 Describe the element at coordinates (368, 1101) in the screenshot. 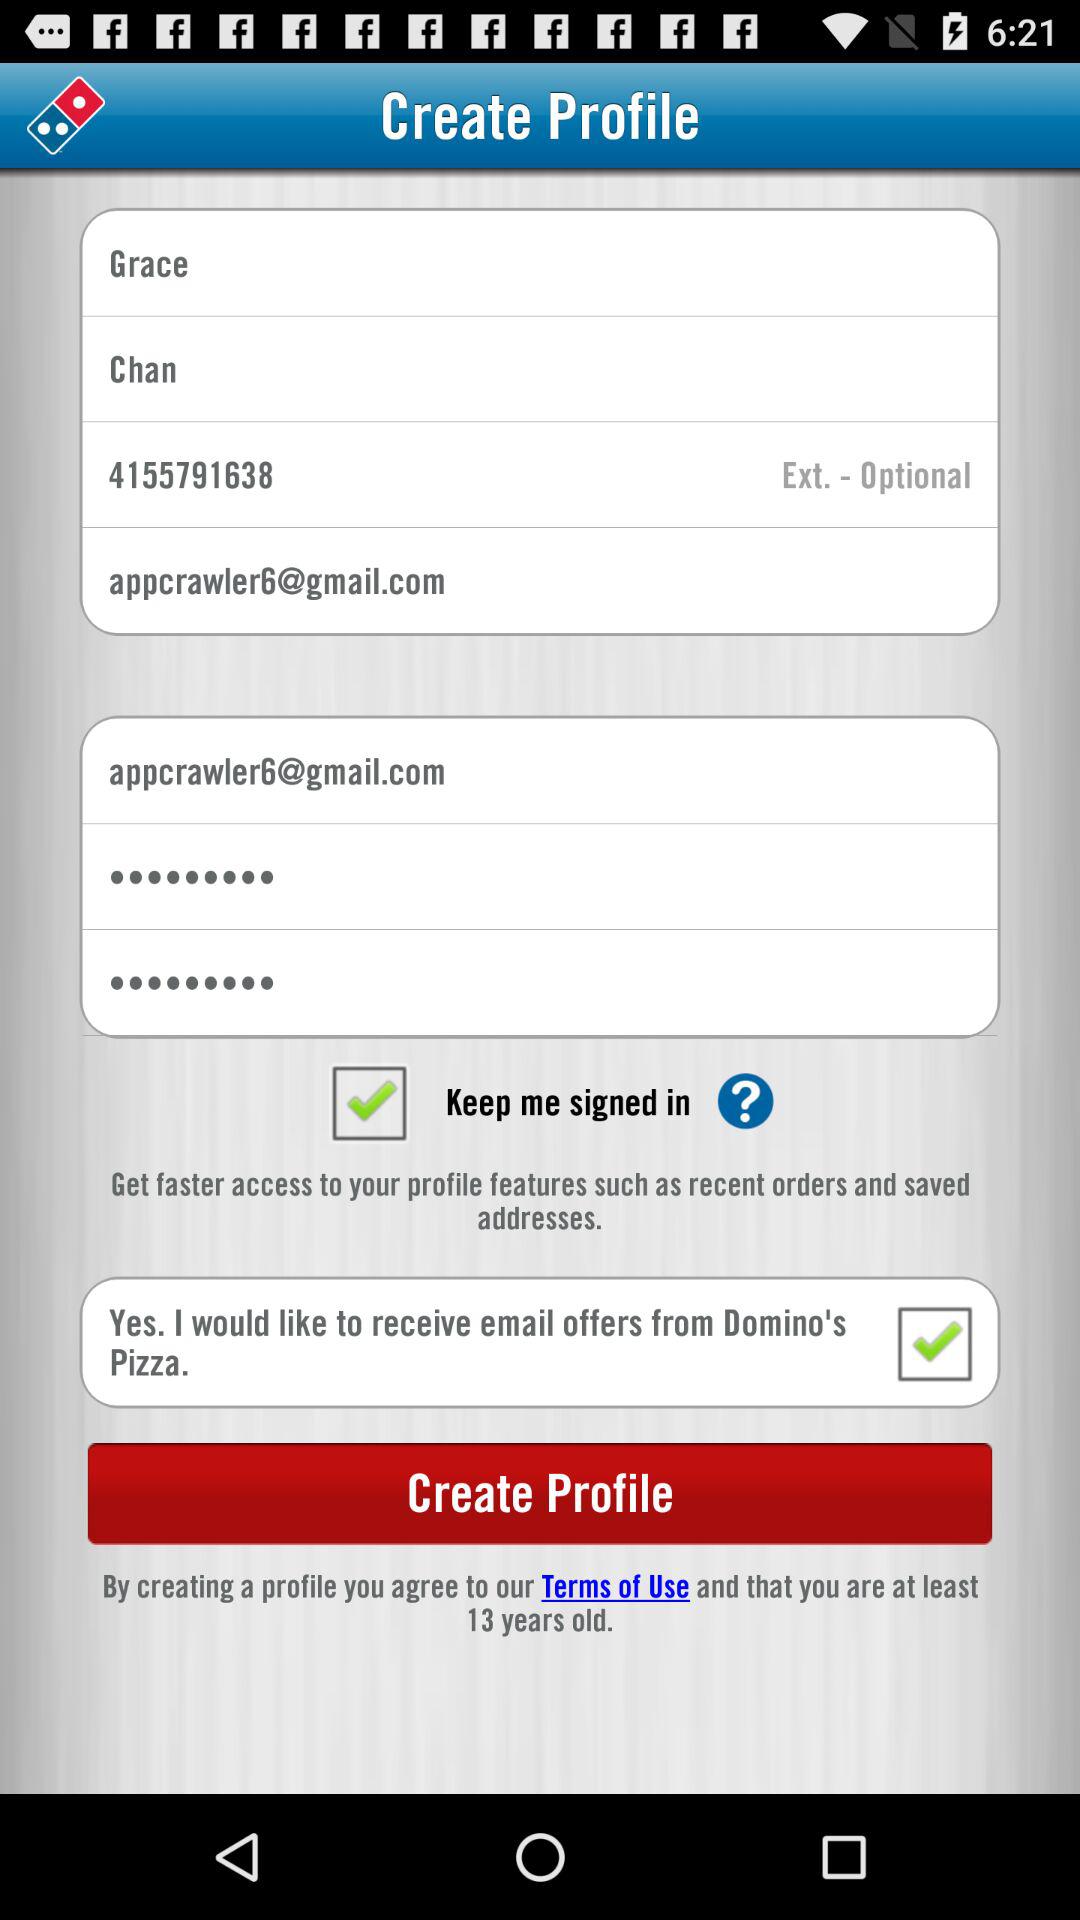

I see `set to unchecked` at that location.